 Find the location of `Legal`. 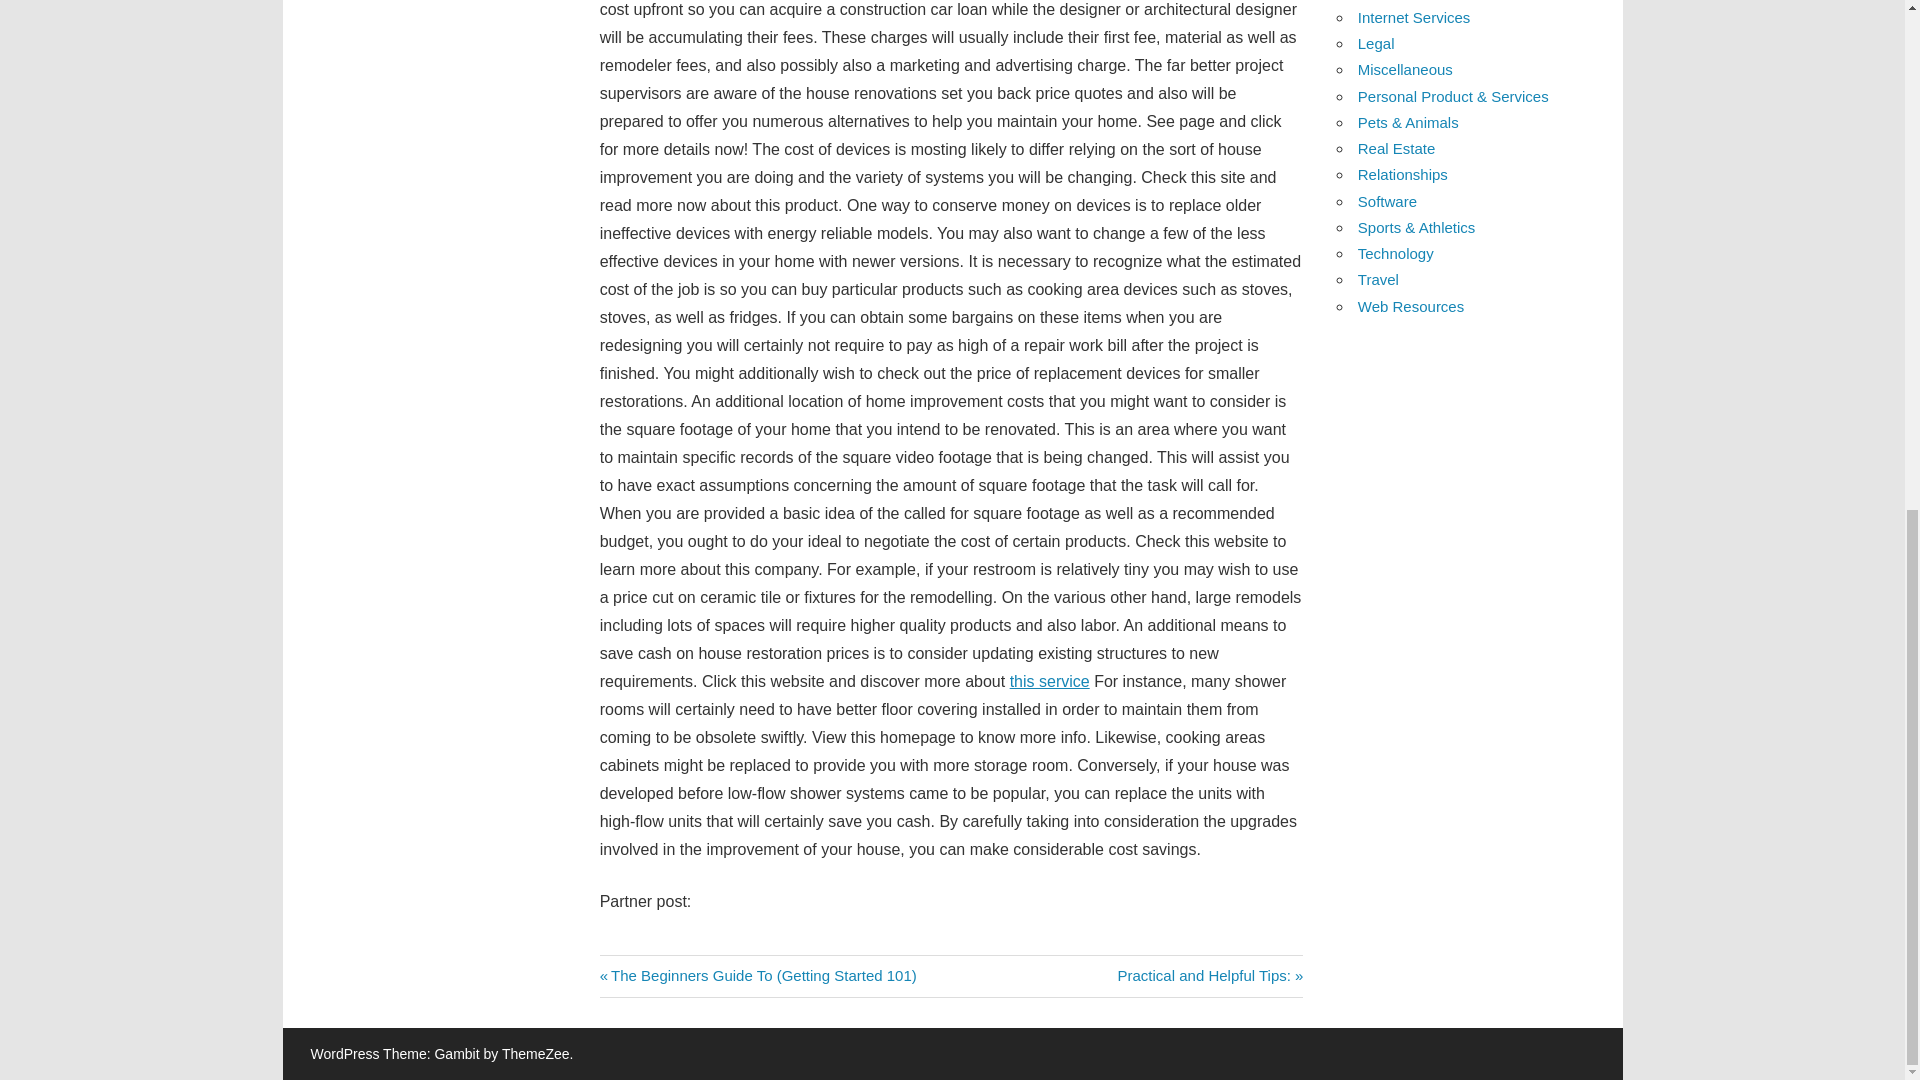

Legal is located at coordinates (1376, 42).